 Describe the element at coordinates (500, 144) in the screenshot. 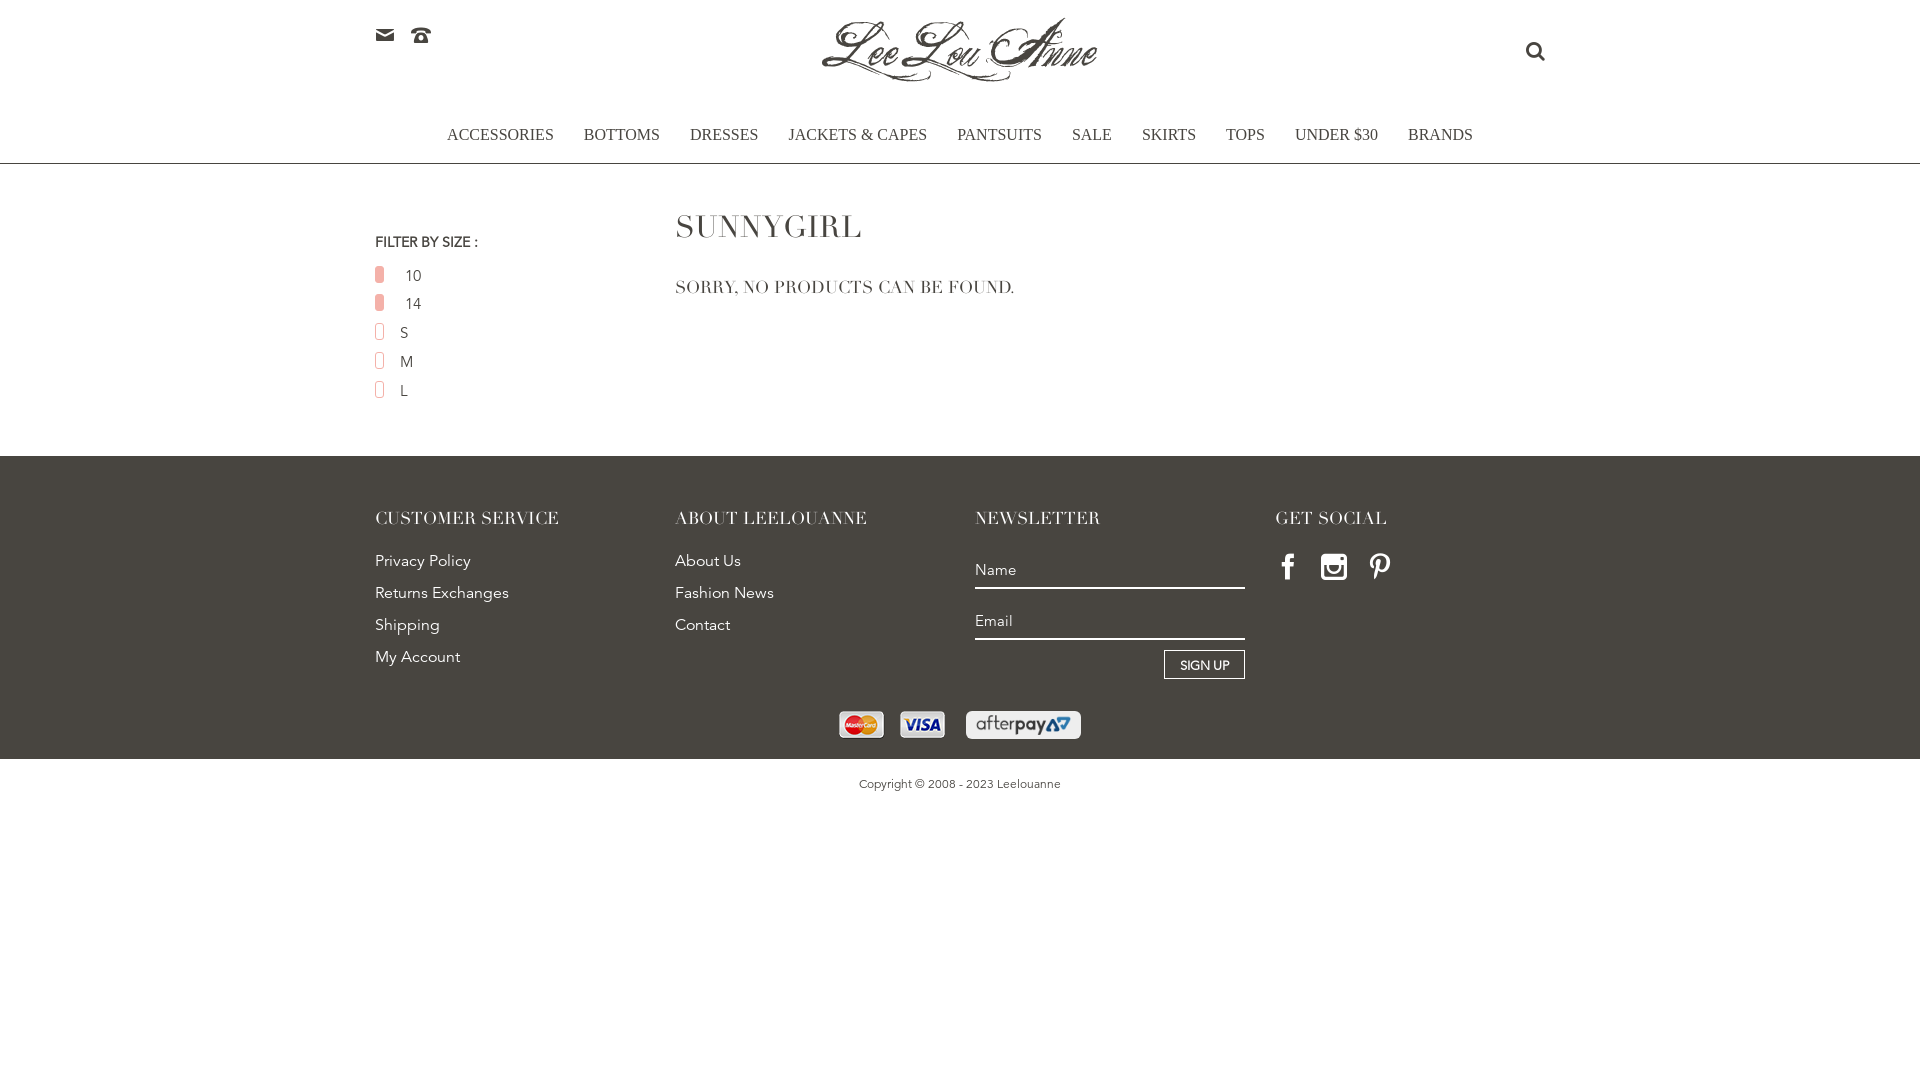

I see `ACCESSORIES` at that location.